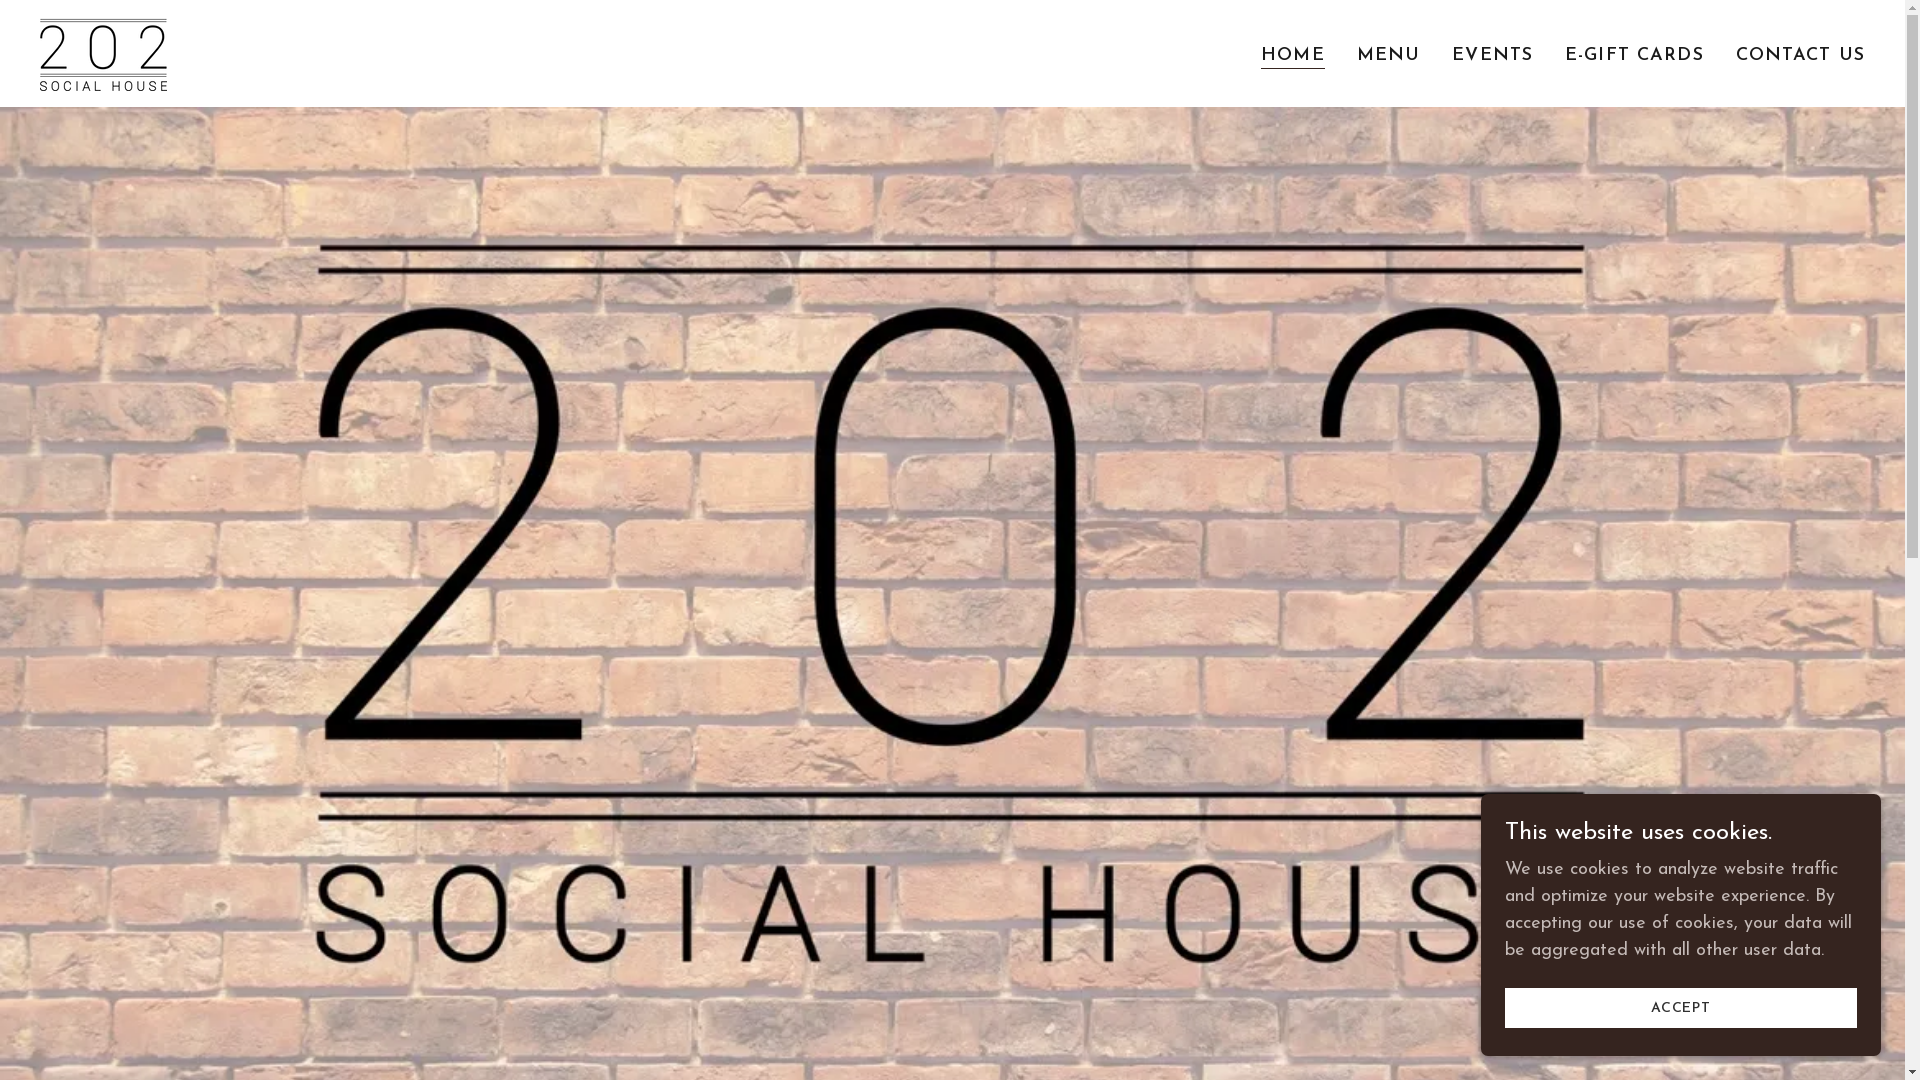 This screenshot has height=1080, width=1920. I want to click on ACCEPT, so click(1681, 1008).